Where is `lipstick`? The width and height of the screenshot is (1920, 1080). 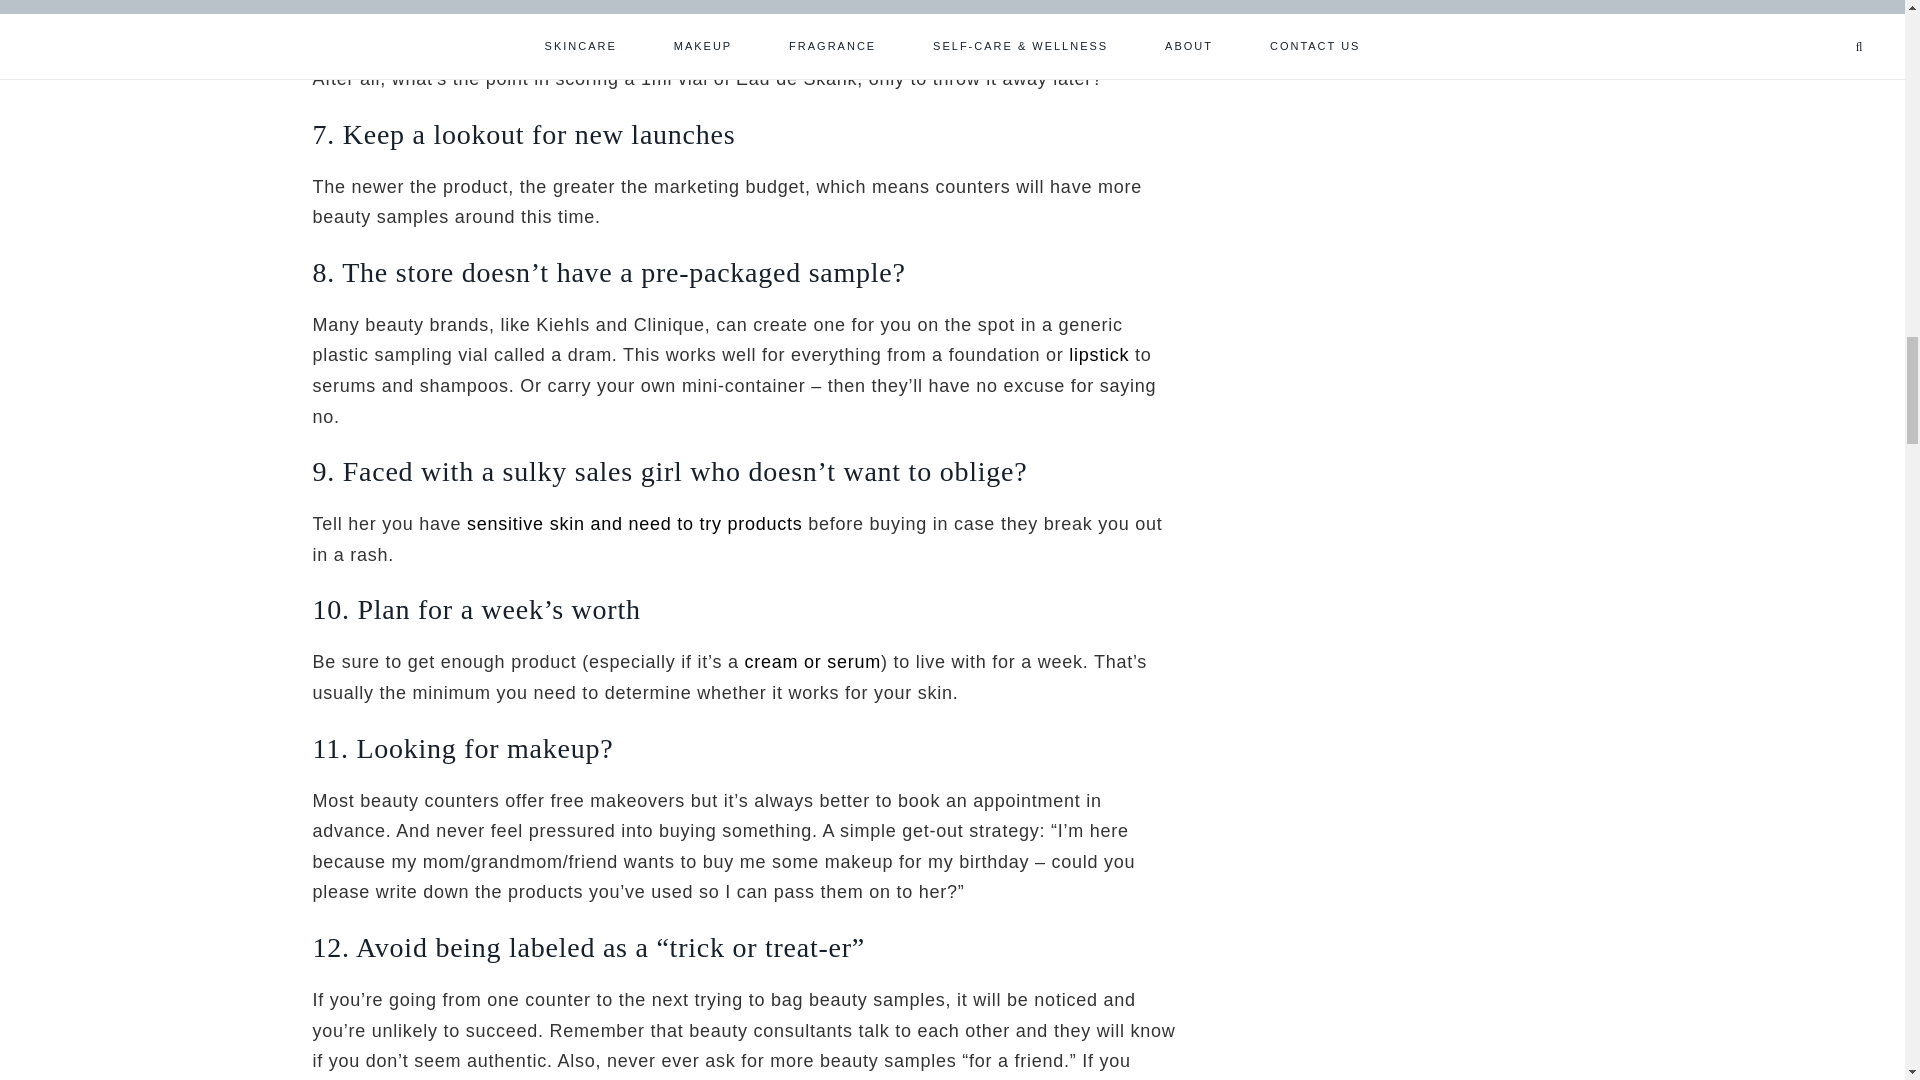 lipstick is located at coordinates (1098, 354).